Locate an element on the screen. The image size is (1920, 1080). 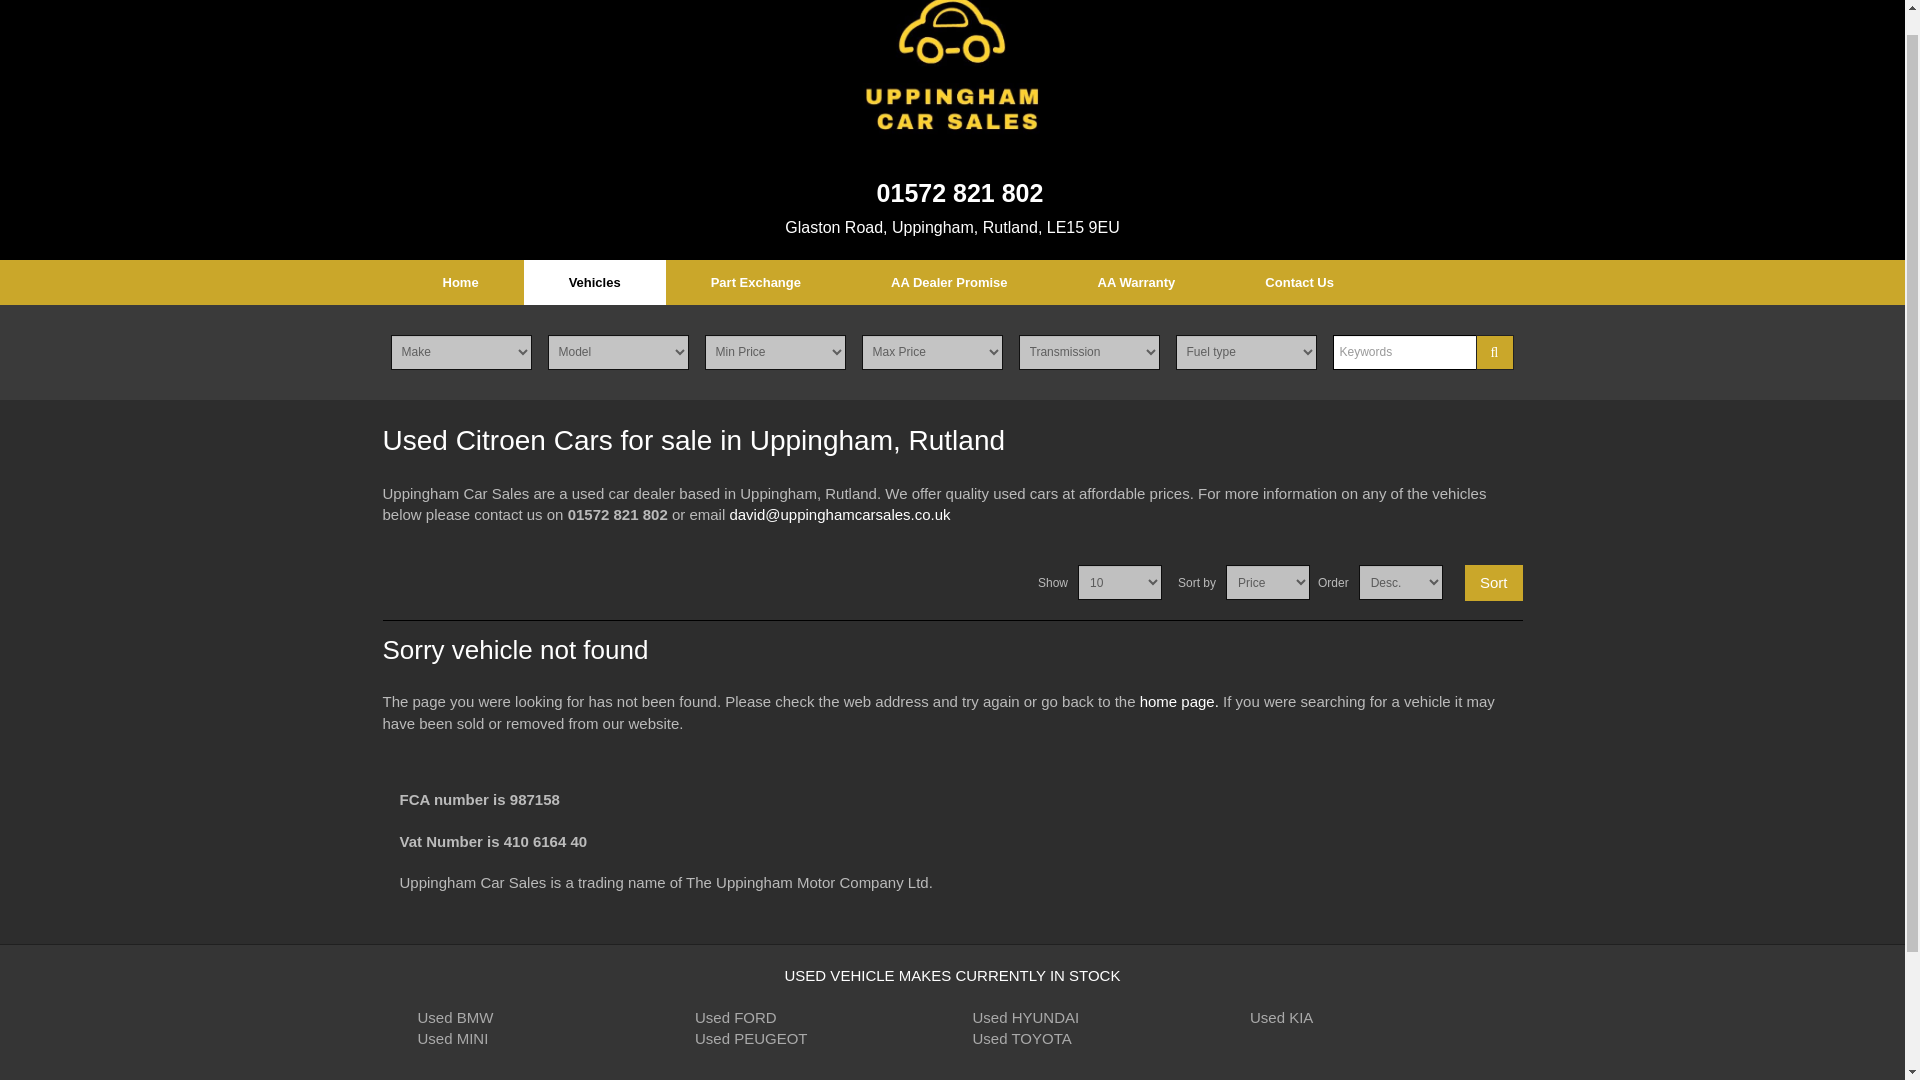
Vehicles is located at coordinates (595, 282).